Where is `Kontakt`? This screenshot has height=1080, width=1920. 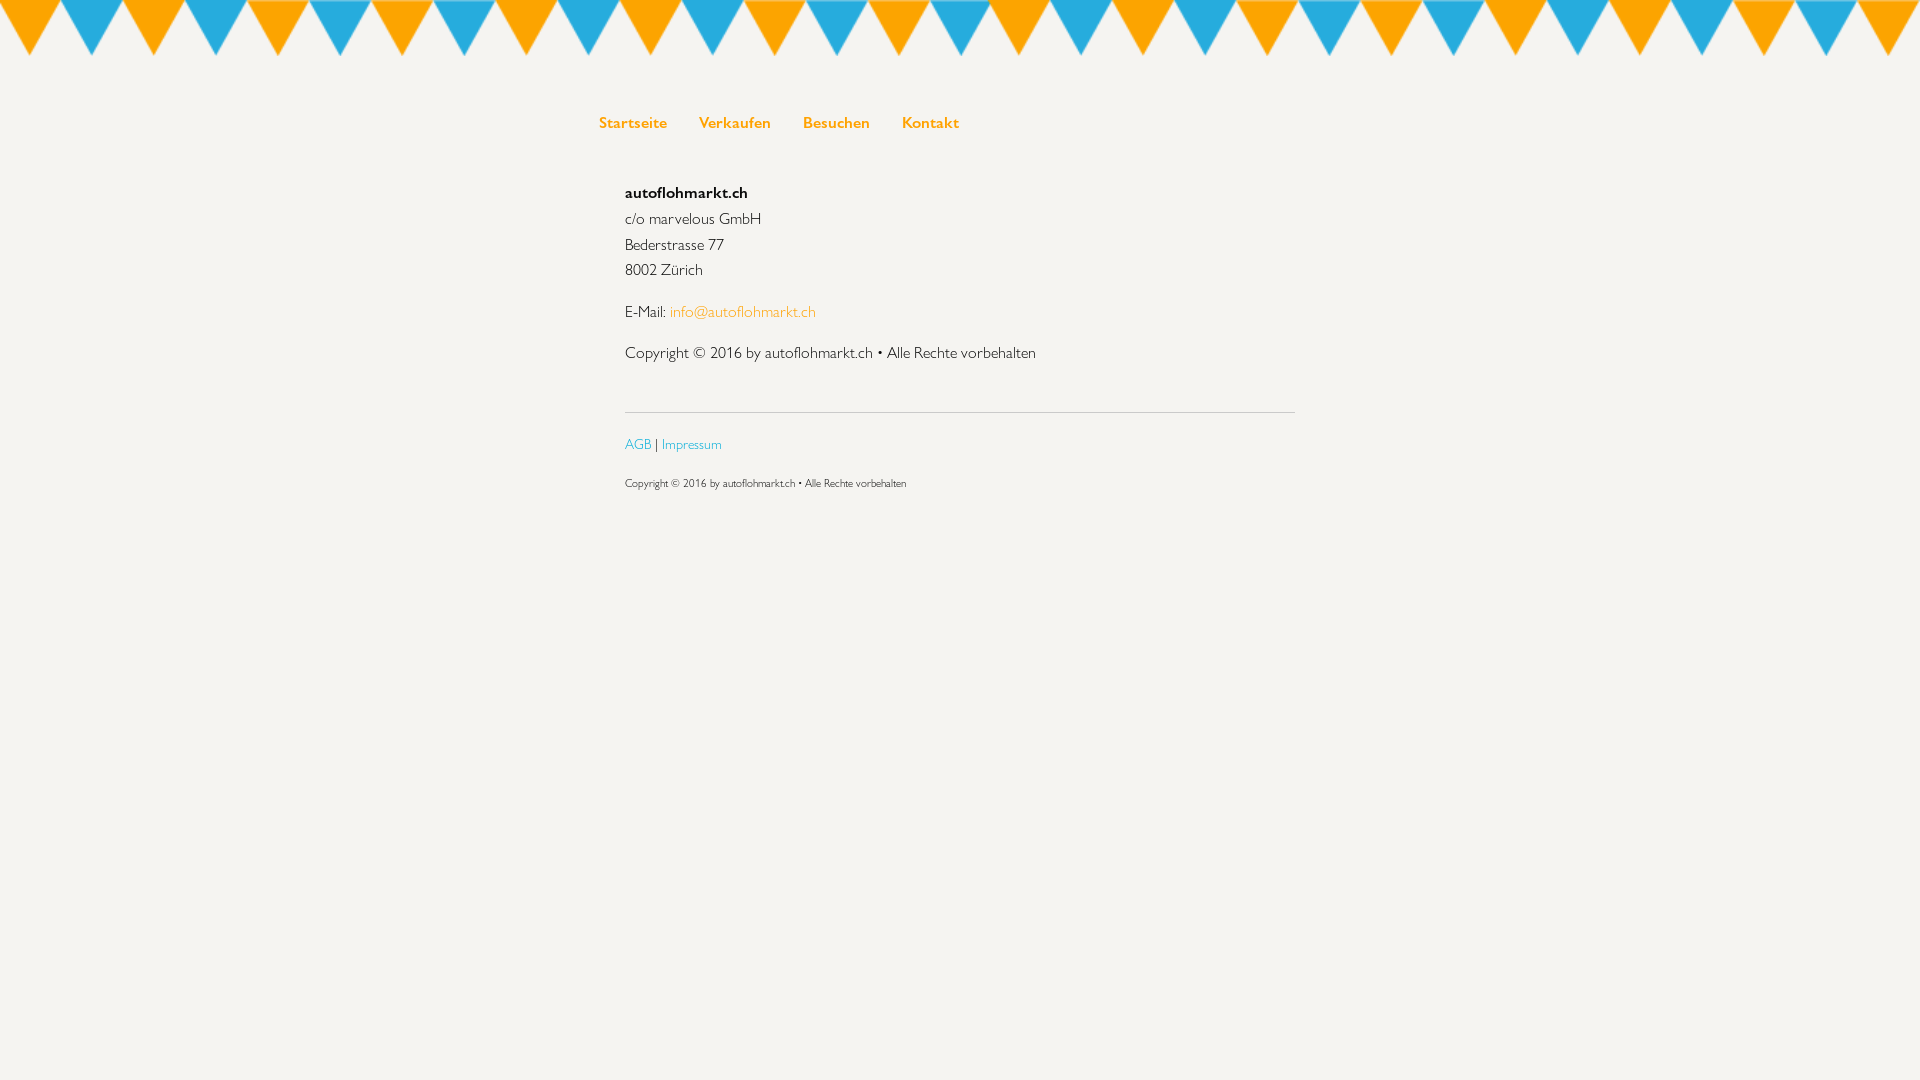
Kontakt is located at coordinates (930, 123).